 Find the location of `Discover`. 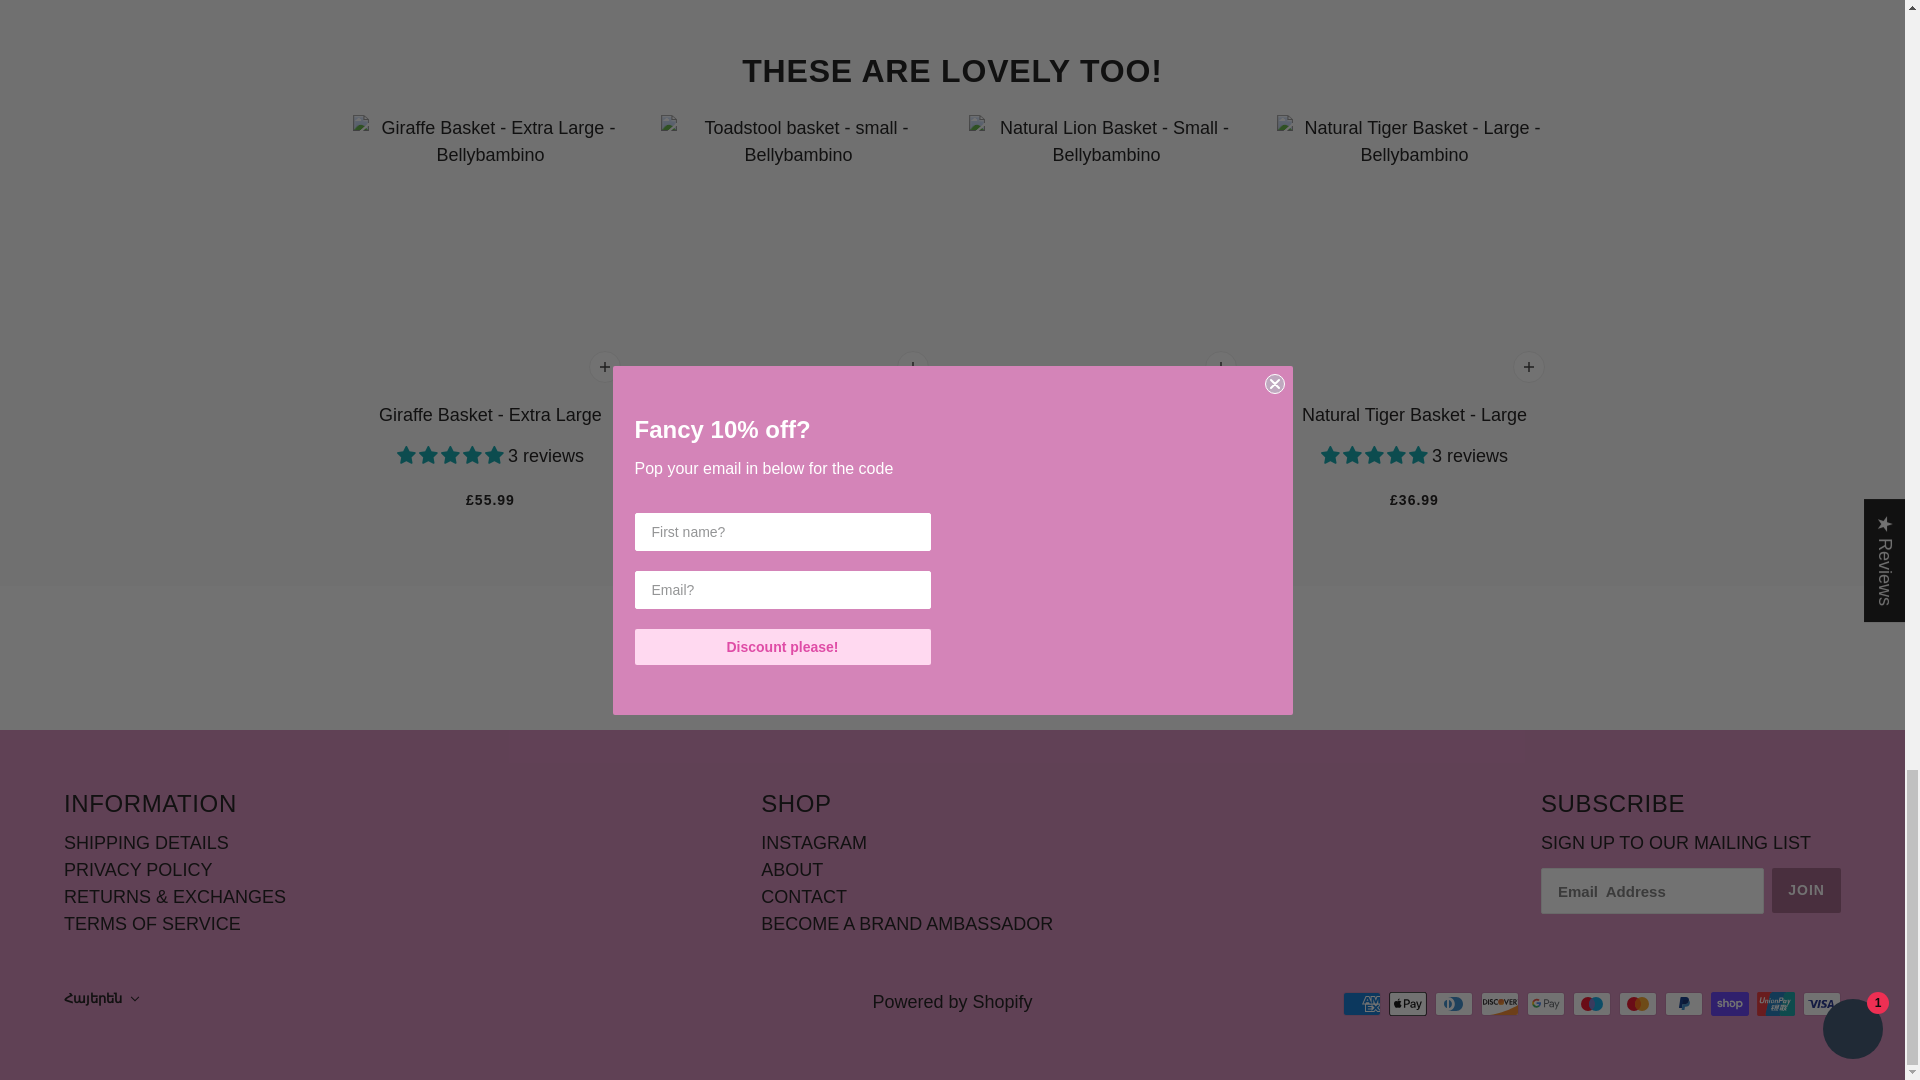

Discover is located at coordinates (1499, 1004).